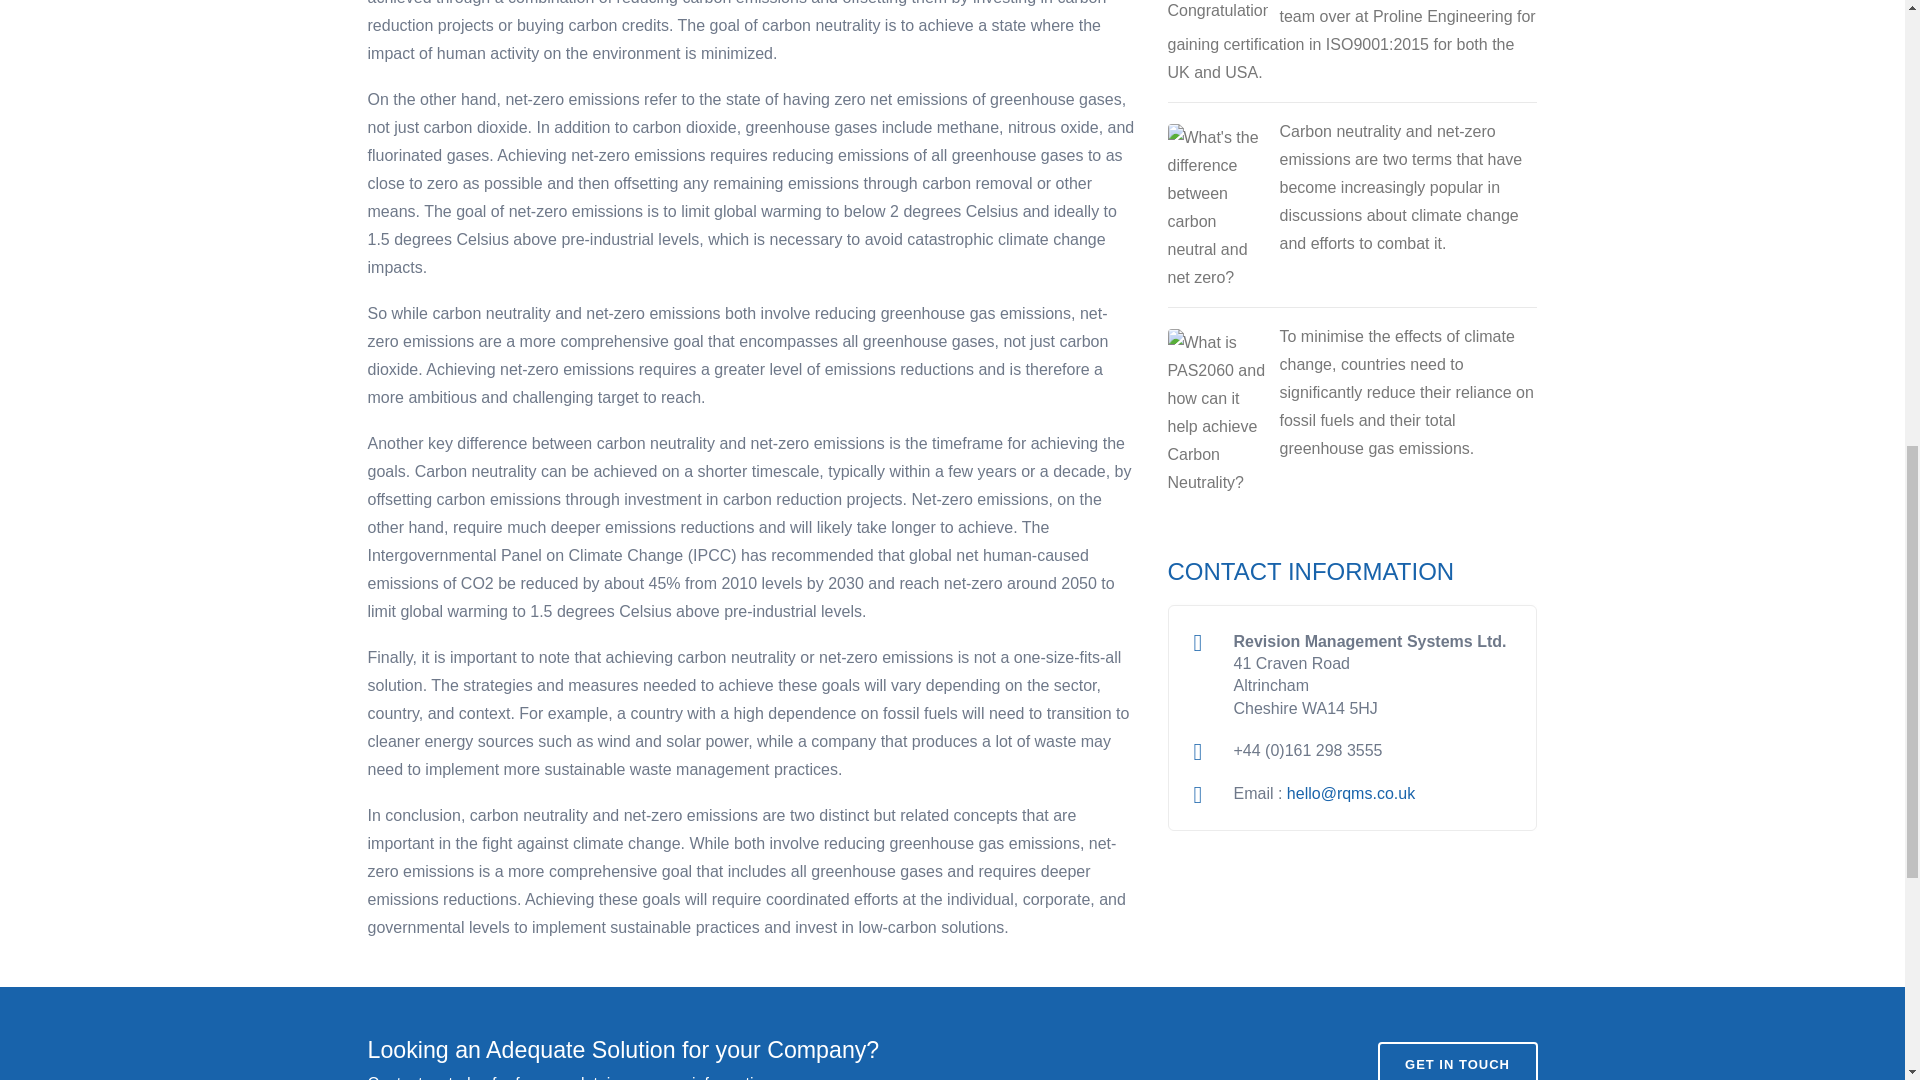 The image size is (1920, 1080). What do you see at coordinates (1458, 1061) in the screenshot?
I see `GET IN TOUCH` at bounding box center [1458, 1061].